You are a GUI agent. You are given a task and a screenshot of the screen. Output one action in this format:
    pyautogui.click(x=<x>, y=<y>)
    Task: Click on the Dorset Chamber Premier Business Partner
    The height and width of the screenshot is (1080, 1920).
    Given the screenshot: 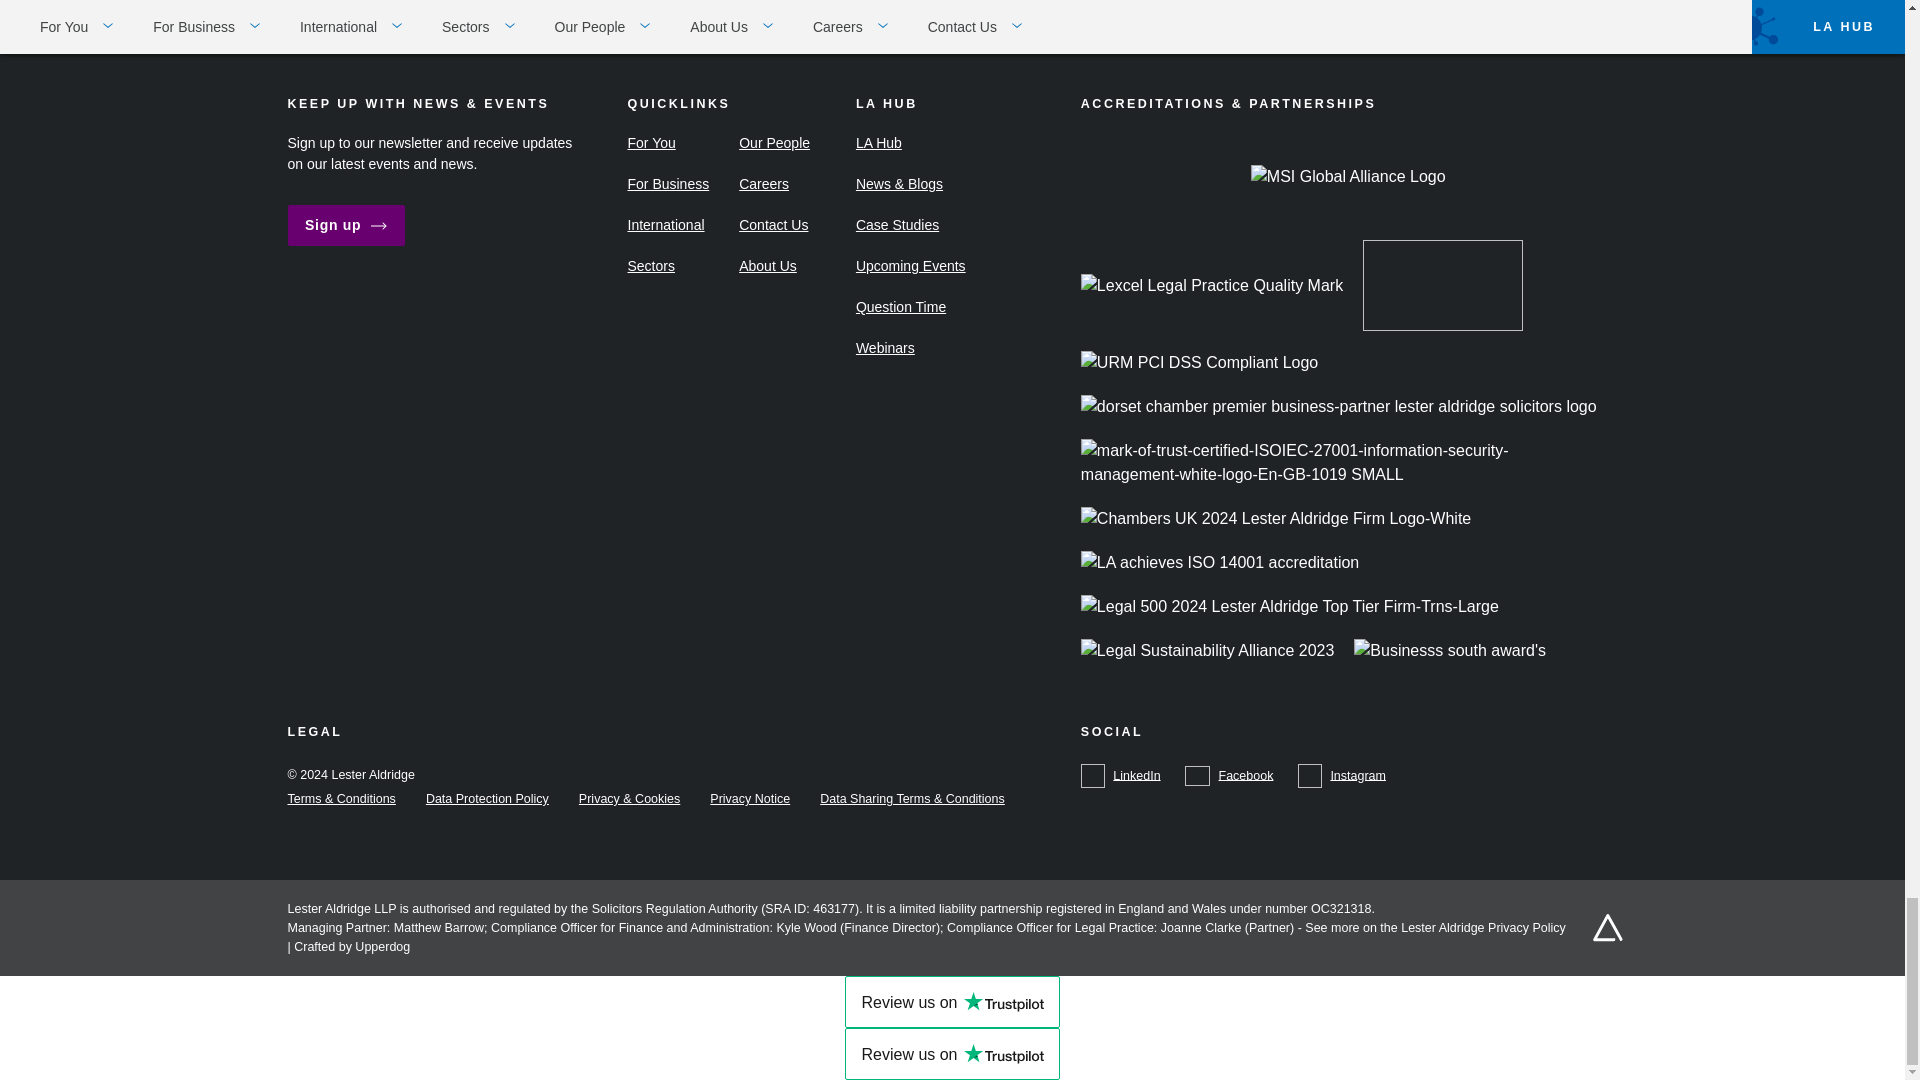 What is the action you would take?
    pyautogui.click(x=1348, y=416)
    